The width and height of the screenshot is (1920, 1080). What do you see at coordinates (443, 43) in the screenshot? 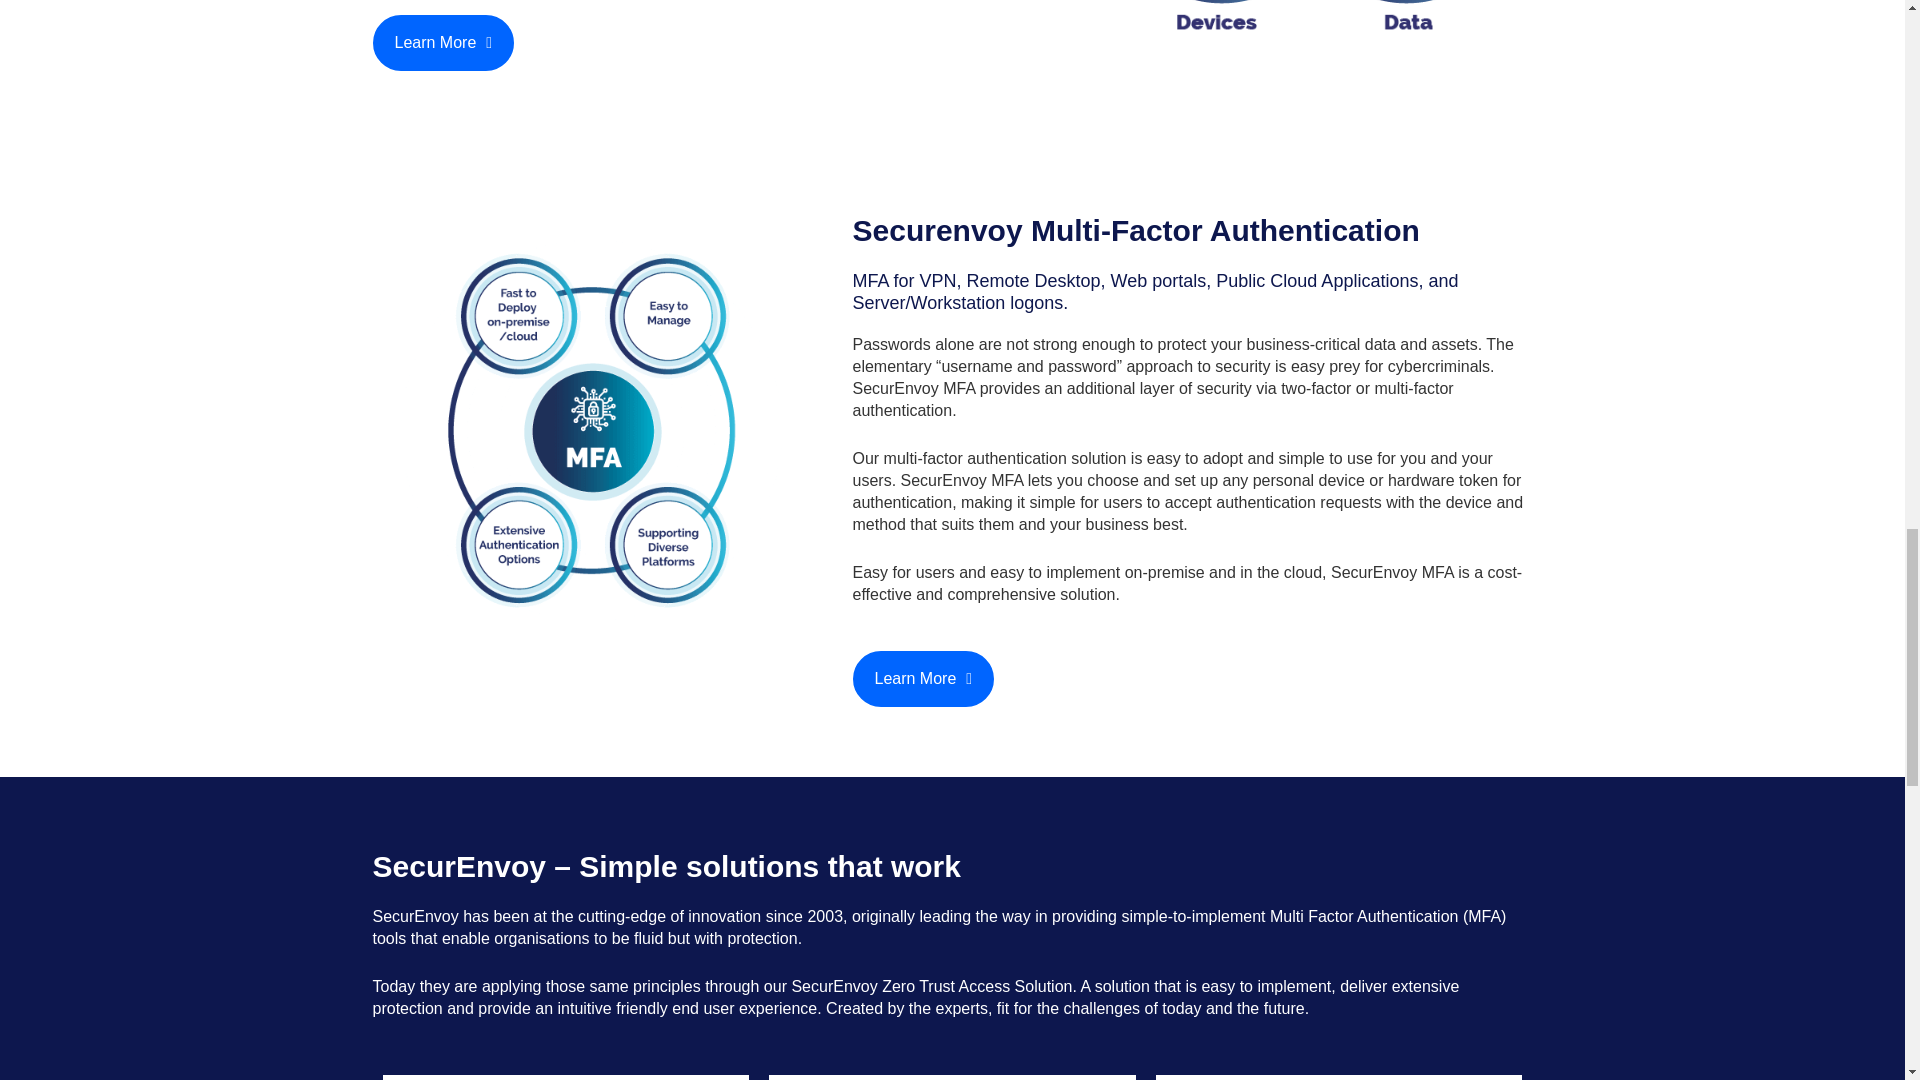
I see `Learn More` at bounding box center [443, 43].